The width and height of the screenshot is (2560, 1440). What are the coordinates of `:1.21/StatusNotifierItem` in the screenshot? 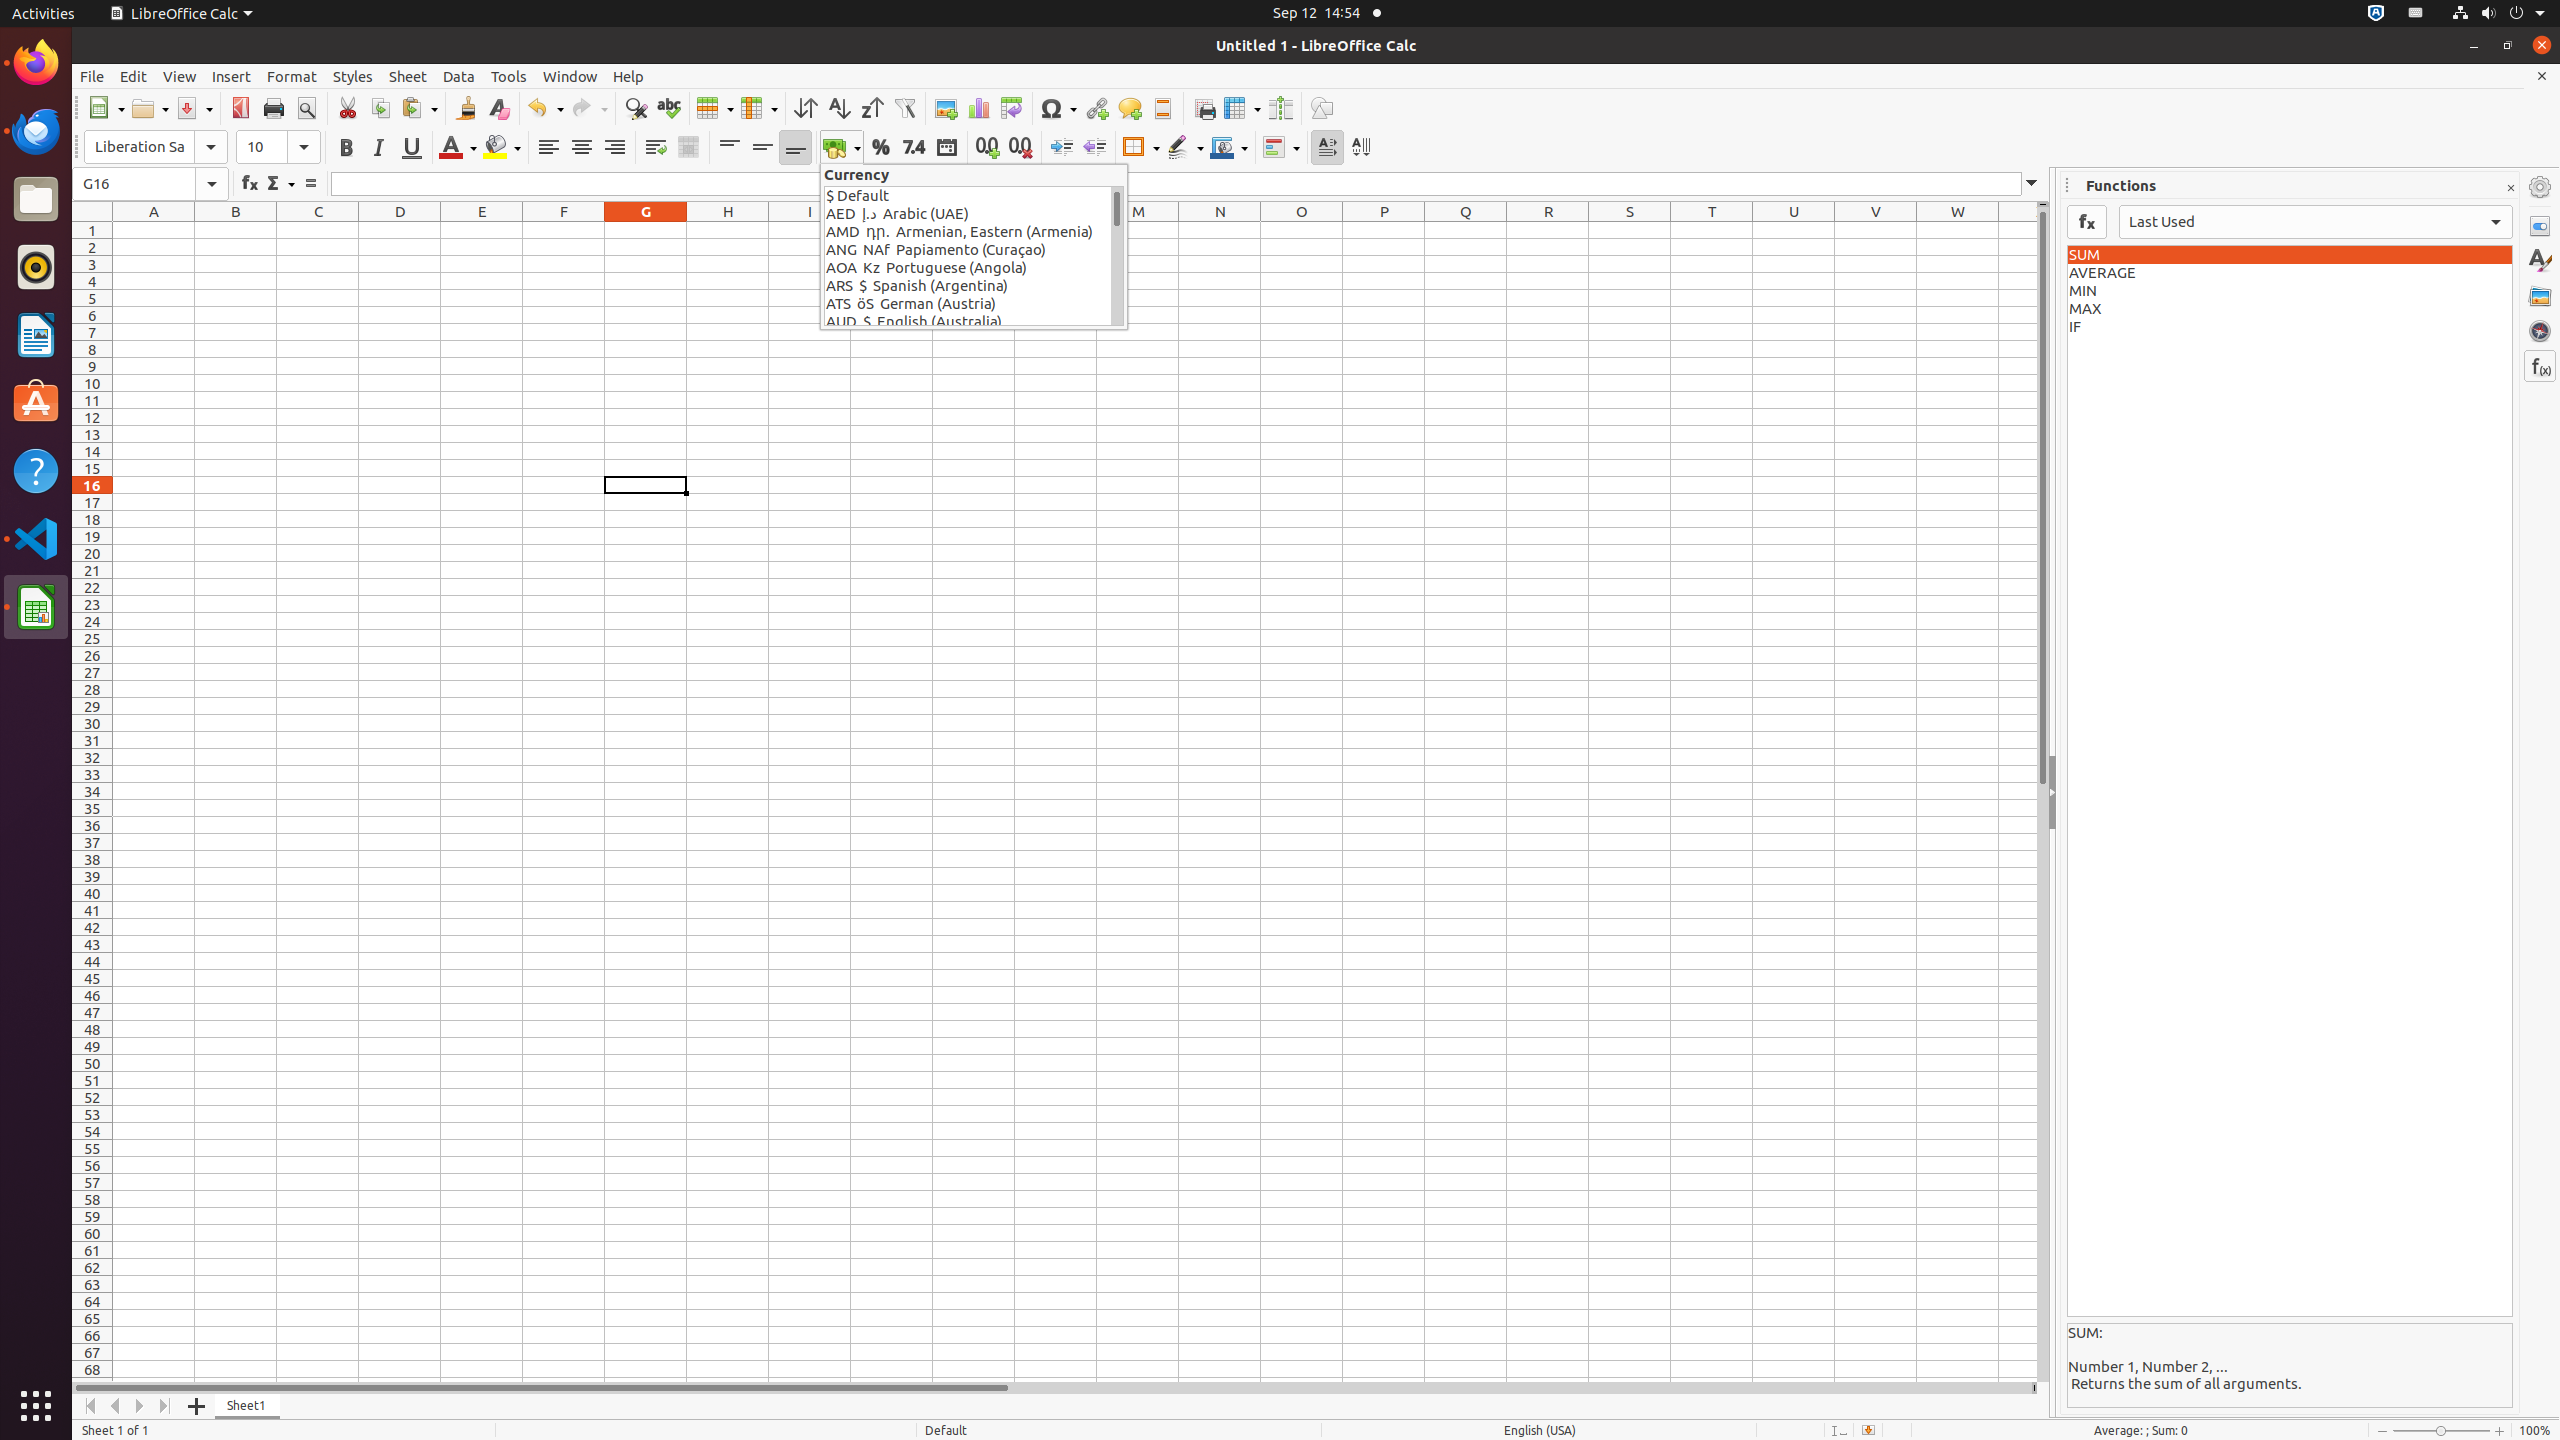 It's located at (2416, 14).